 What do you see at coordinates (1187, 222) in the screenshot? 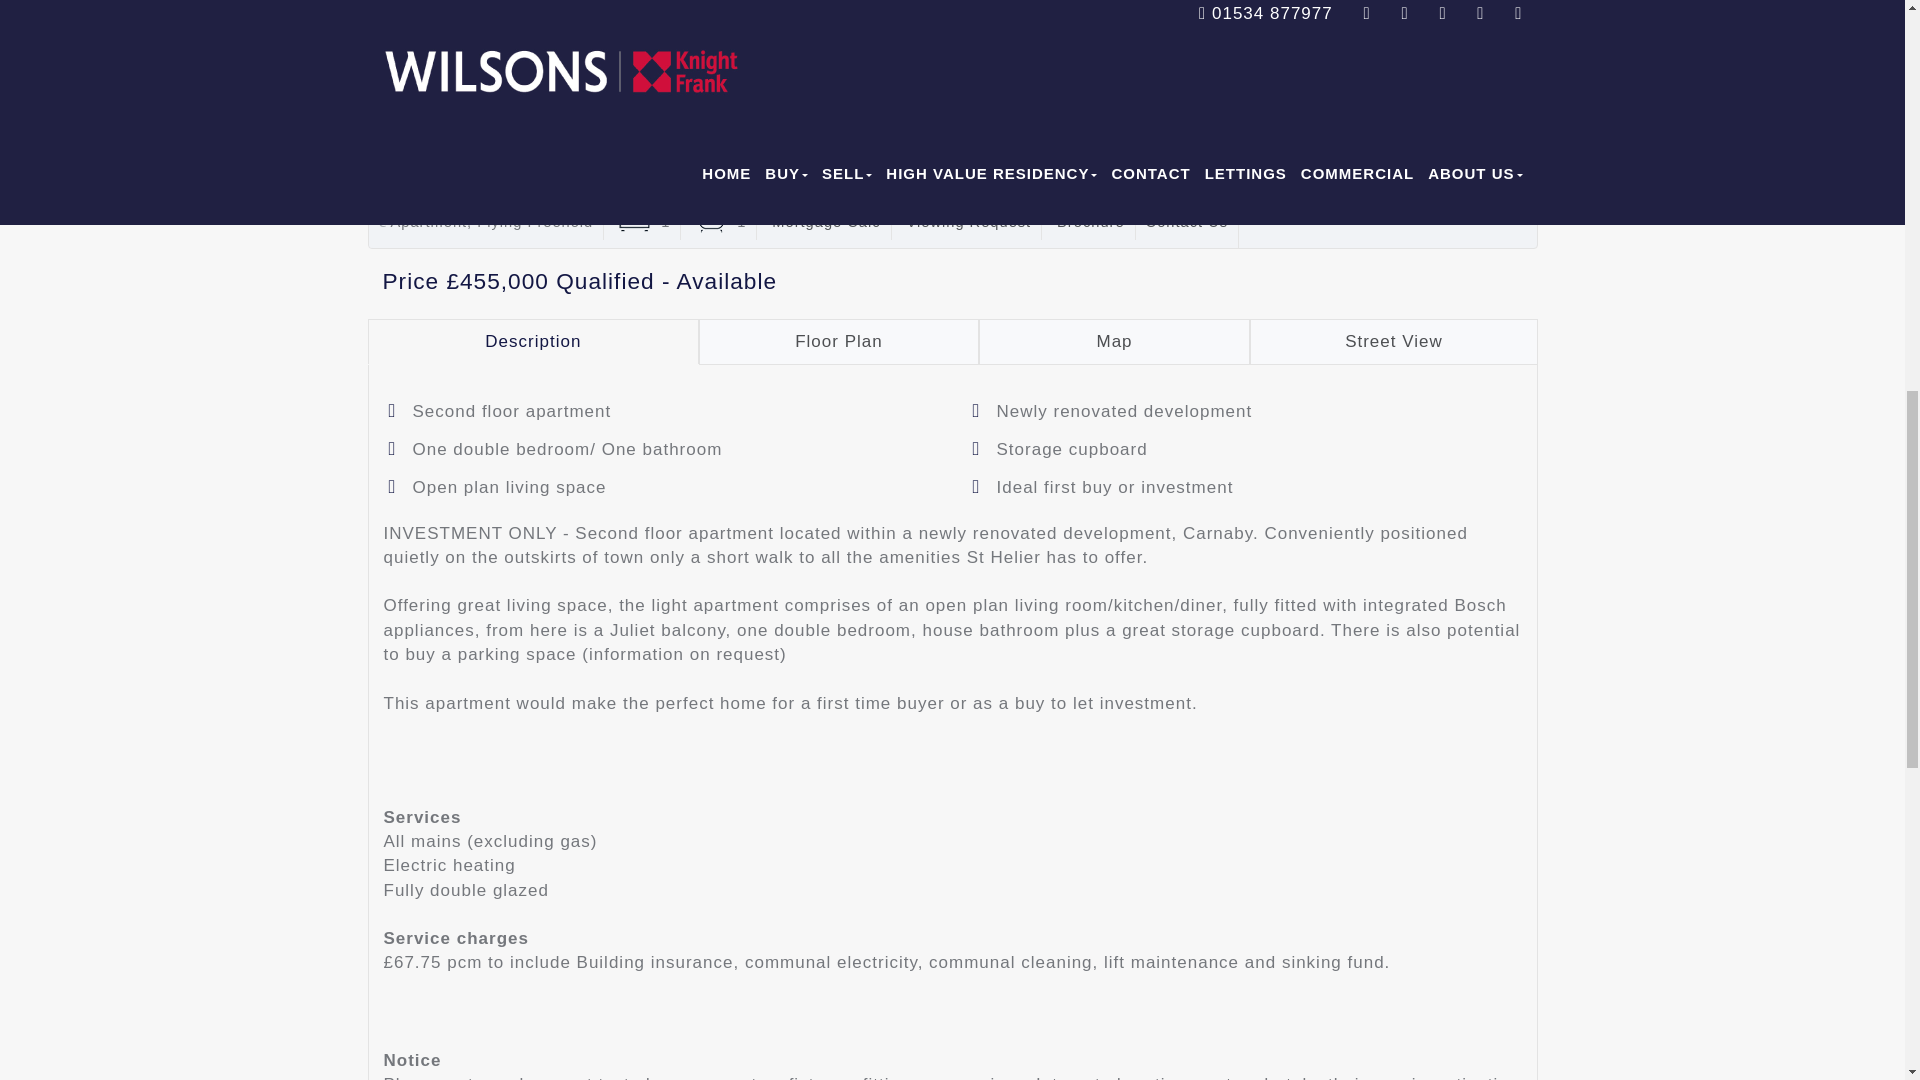
I see `Contact Us` at bounding box center [1187, 222].